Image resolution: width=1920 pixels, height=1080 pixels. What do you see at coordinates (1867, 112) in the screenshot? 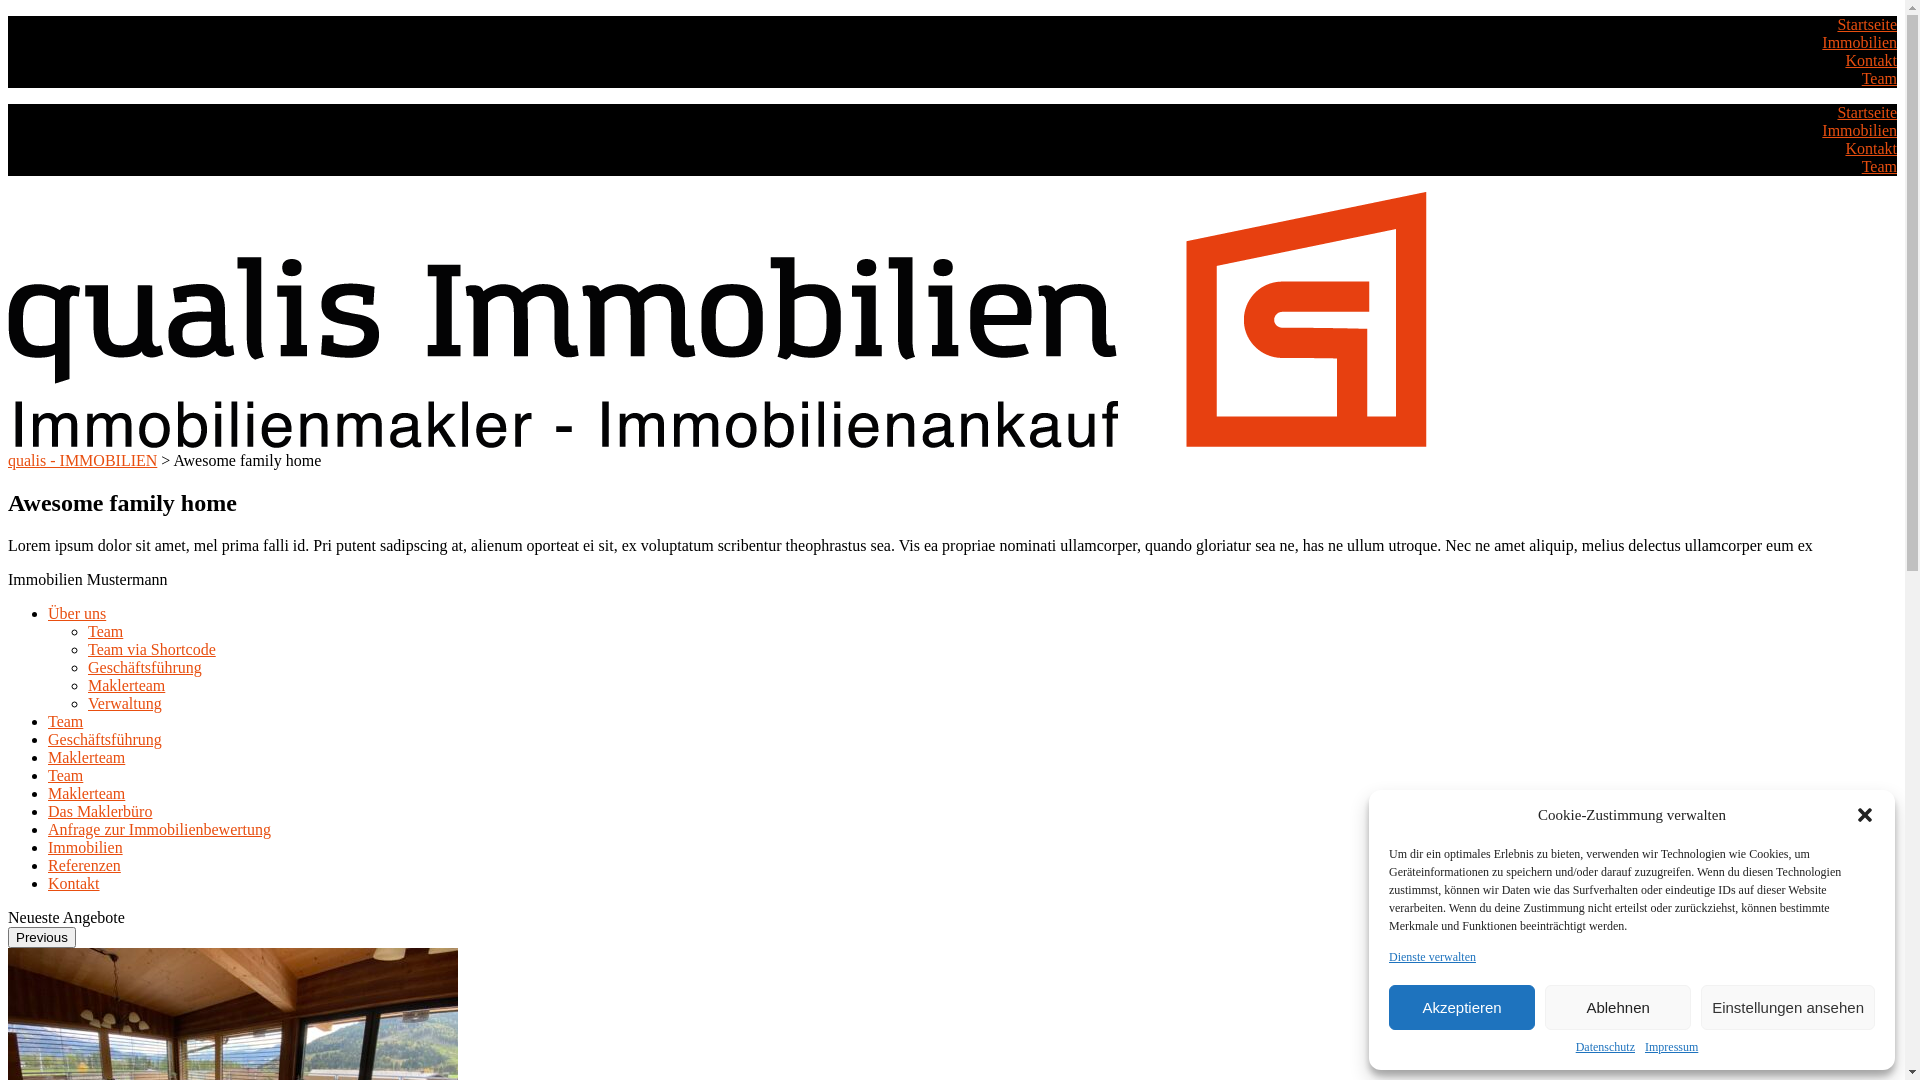
I see `Startseite` at bounding box center [1867, 112].